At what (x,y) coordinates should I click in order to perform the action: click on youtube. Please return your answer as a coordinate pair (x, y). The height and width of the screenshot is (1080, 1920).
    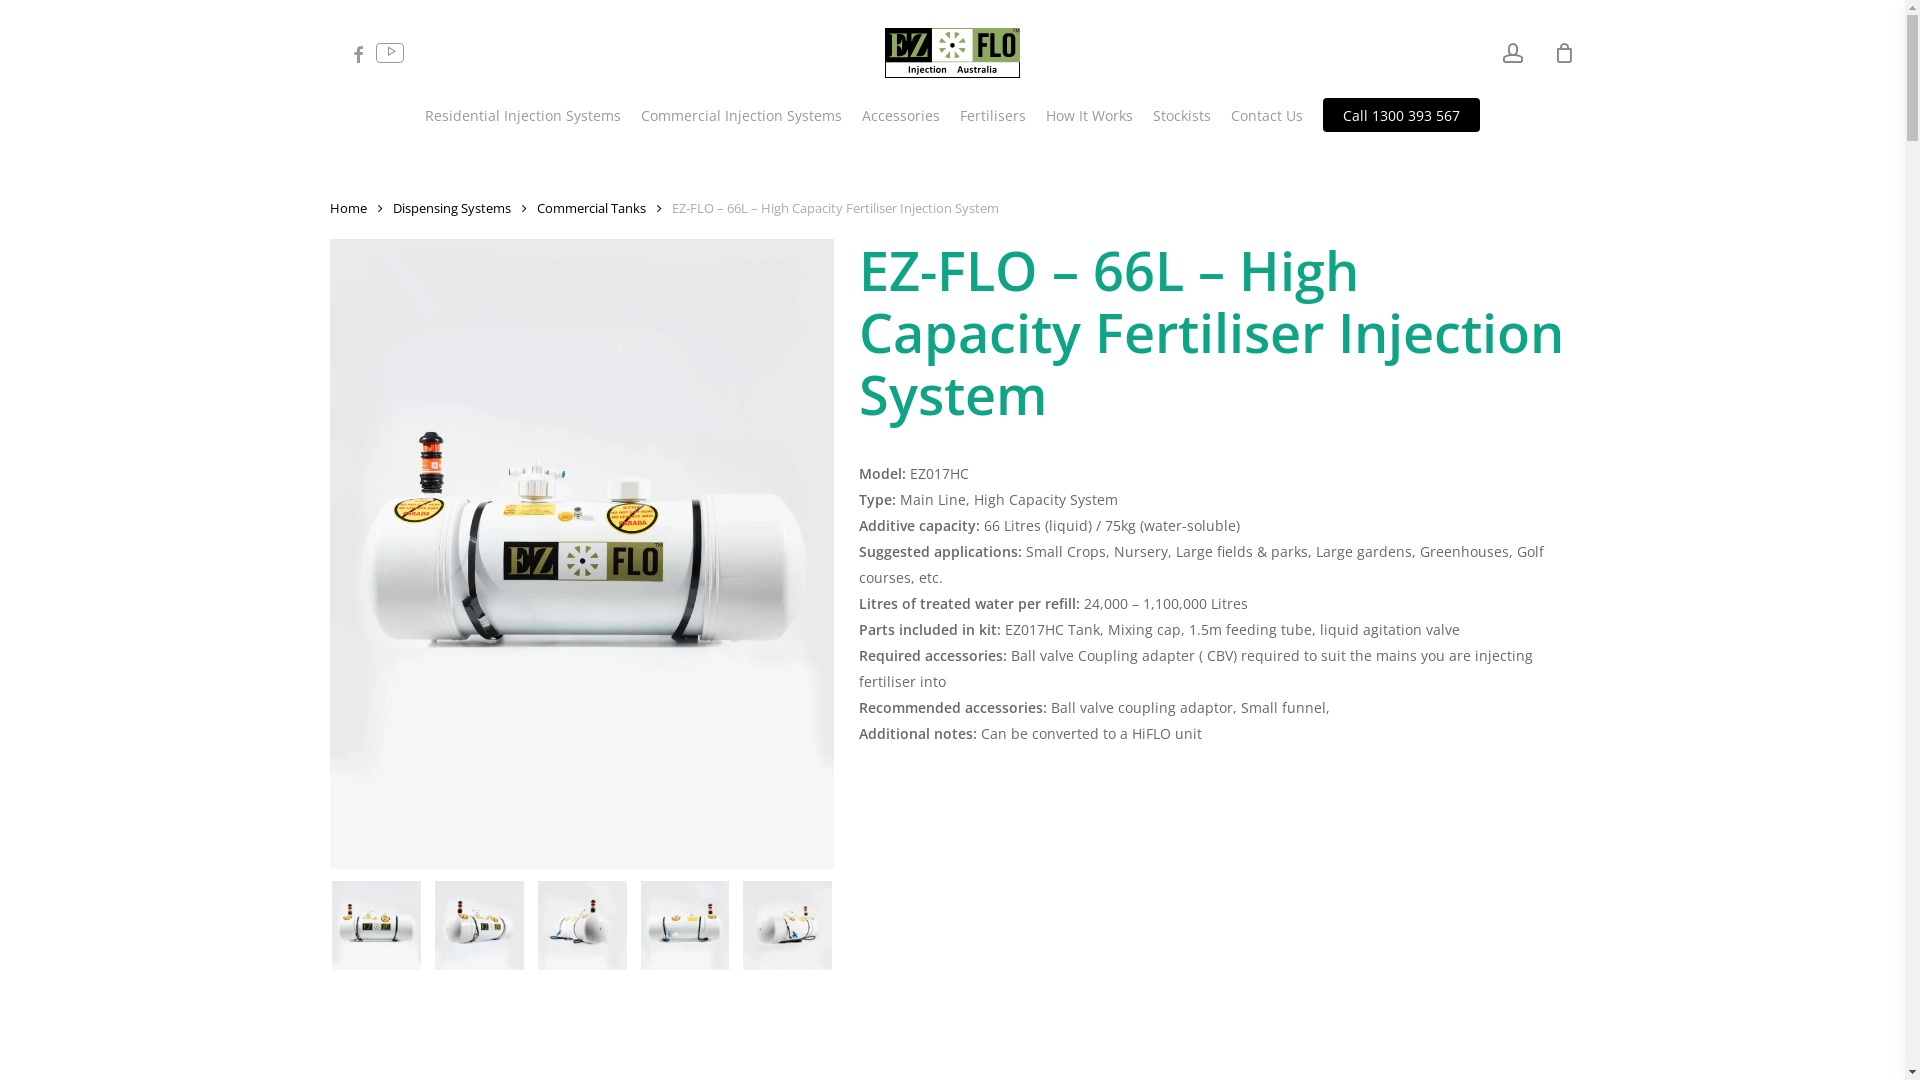
    Looking at the image, I should click on (394, 52).